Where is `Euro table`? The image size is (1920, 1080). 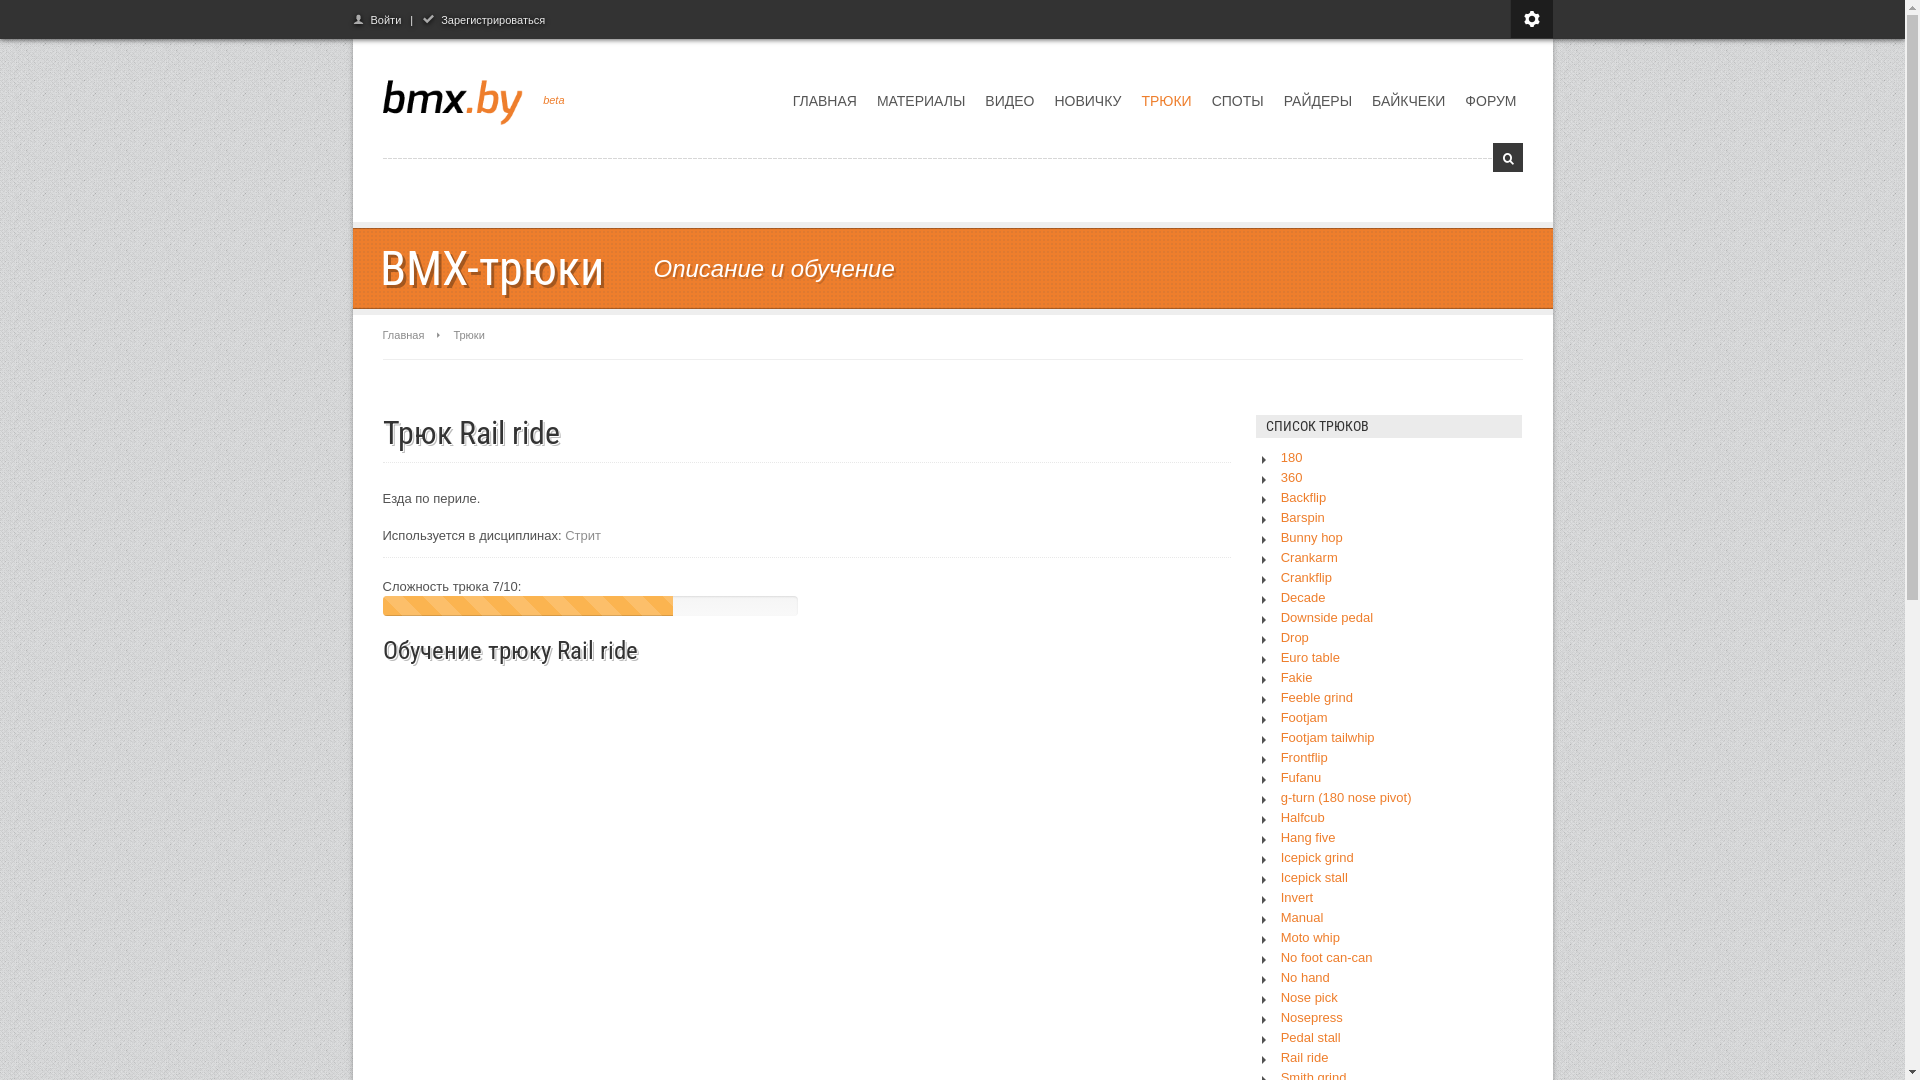
Euro table is located at coordinates (1310, 658).